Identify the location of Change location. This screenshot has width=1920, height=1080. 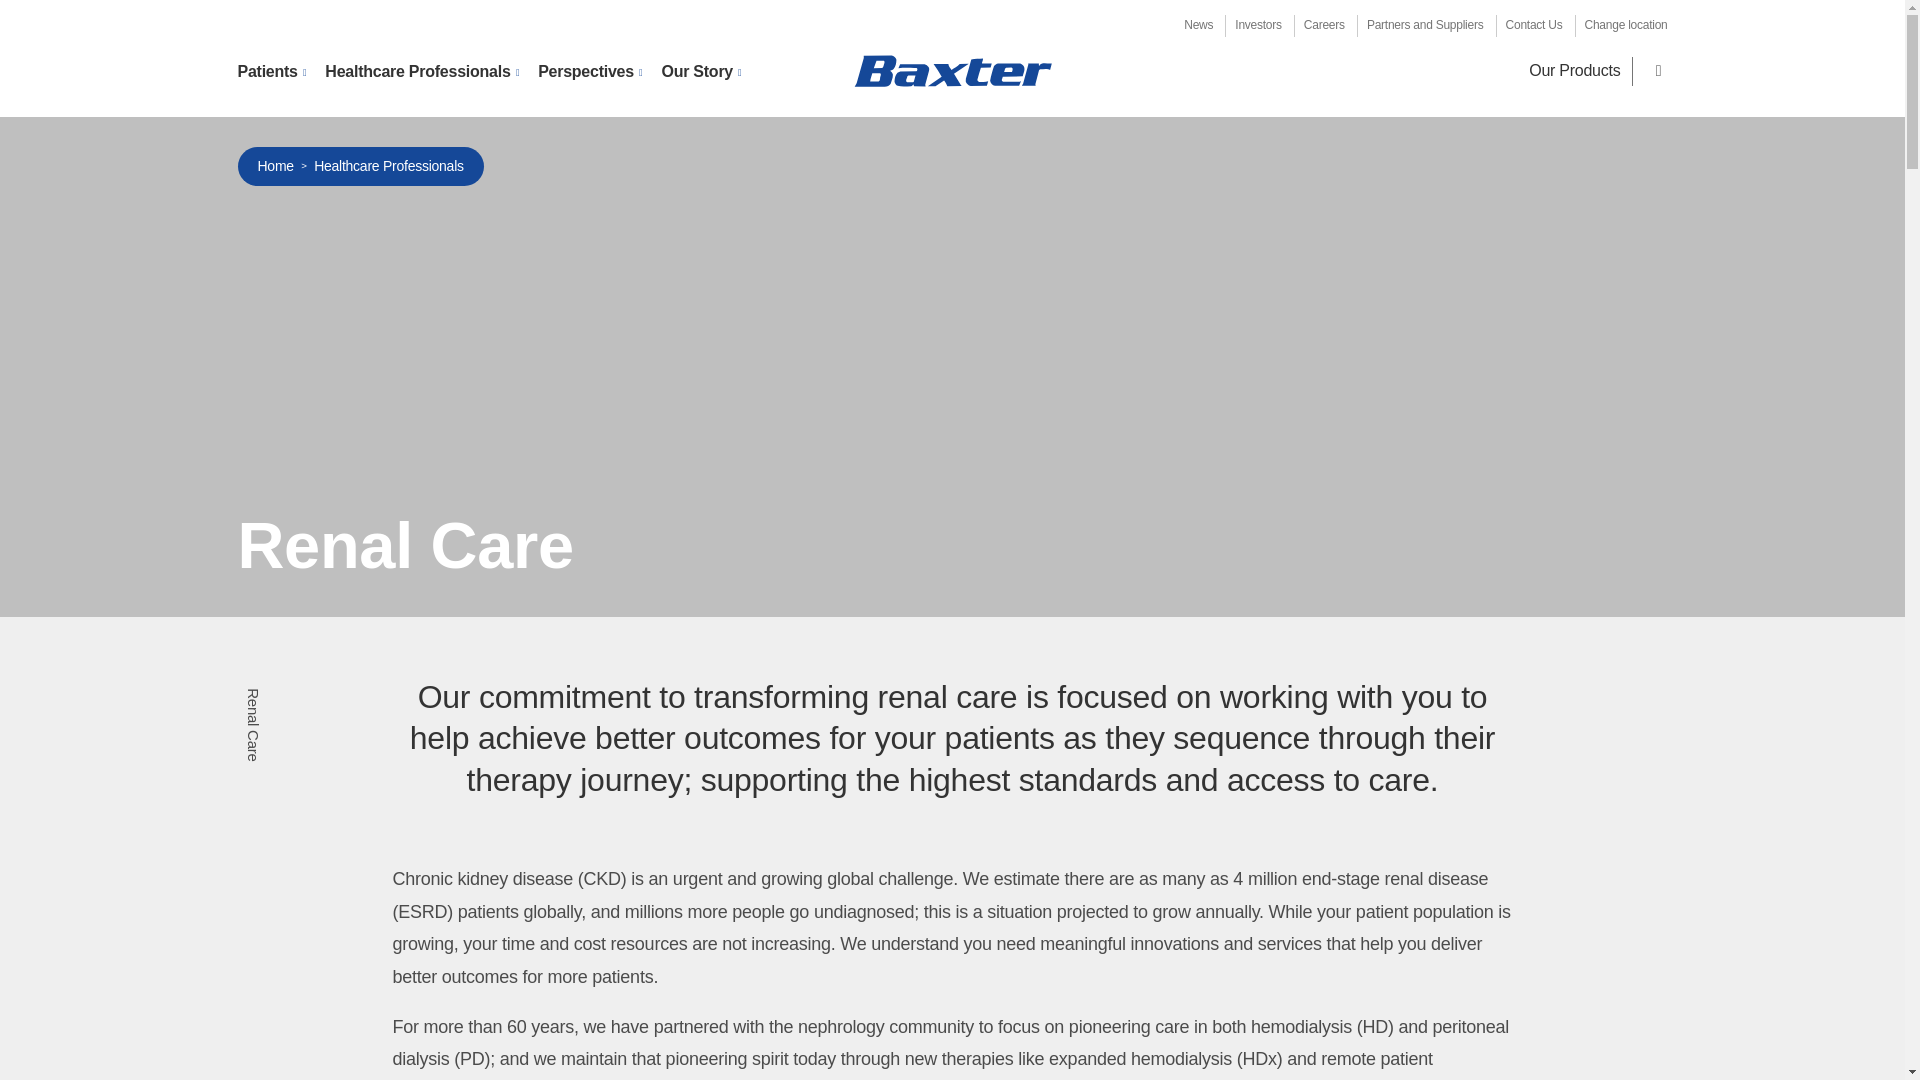
(1626, 25).